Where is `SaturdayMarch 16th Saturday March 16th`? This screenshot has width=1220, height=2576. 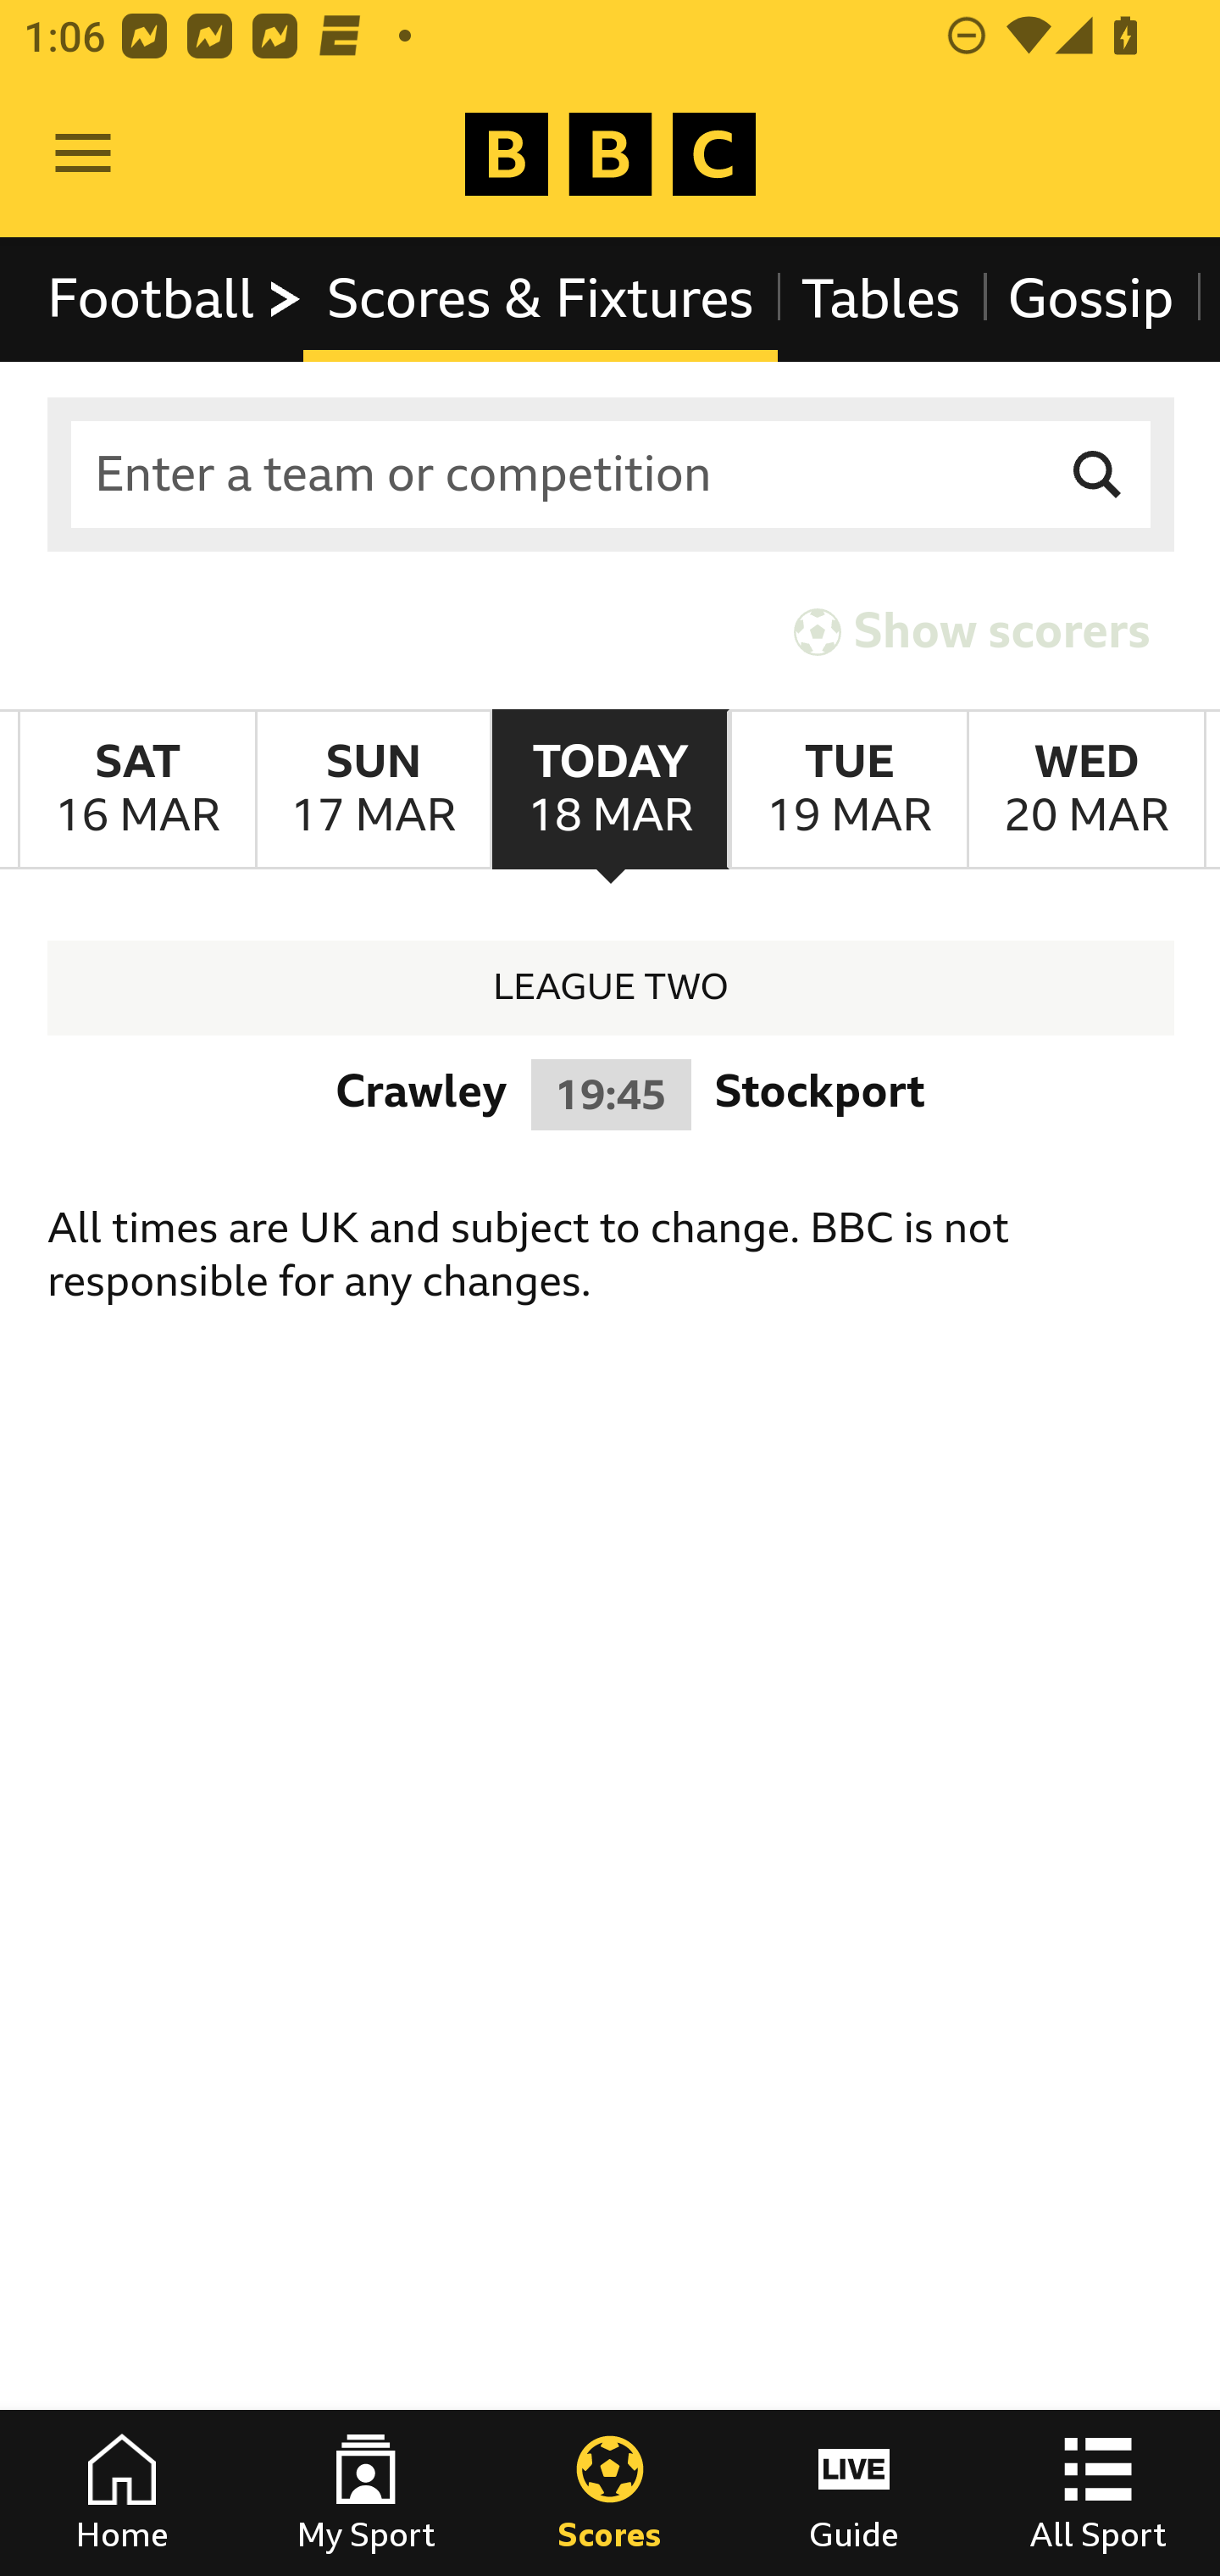
SaturdayMarch 16th Saturday March 16th is located at coordinates (137, 790).